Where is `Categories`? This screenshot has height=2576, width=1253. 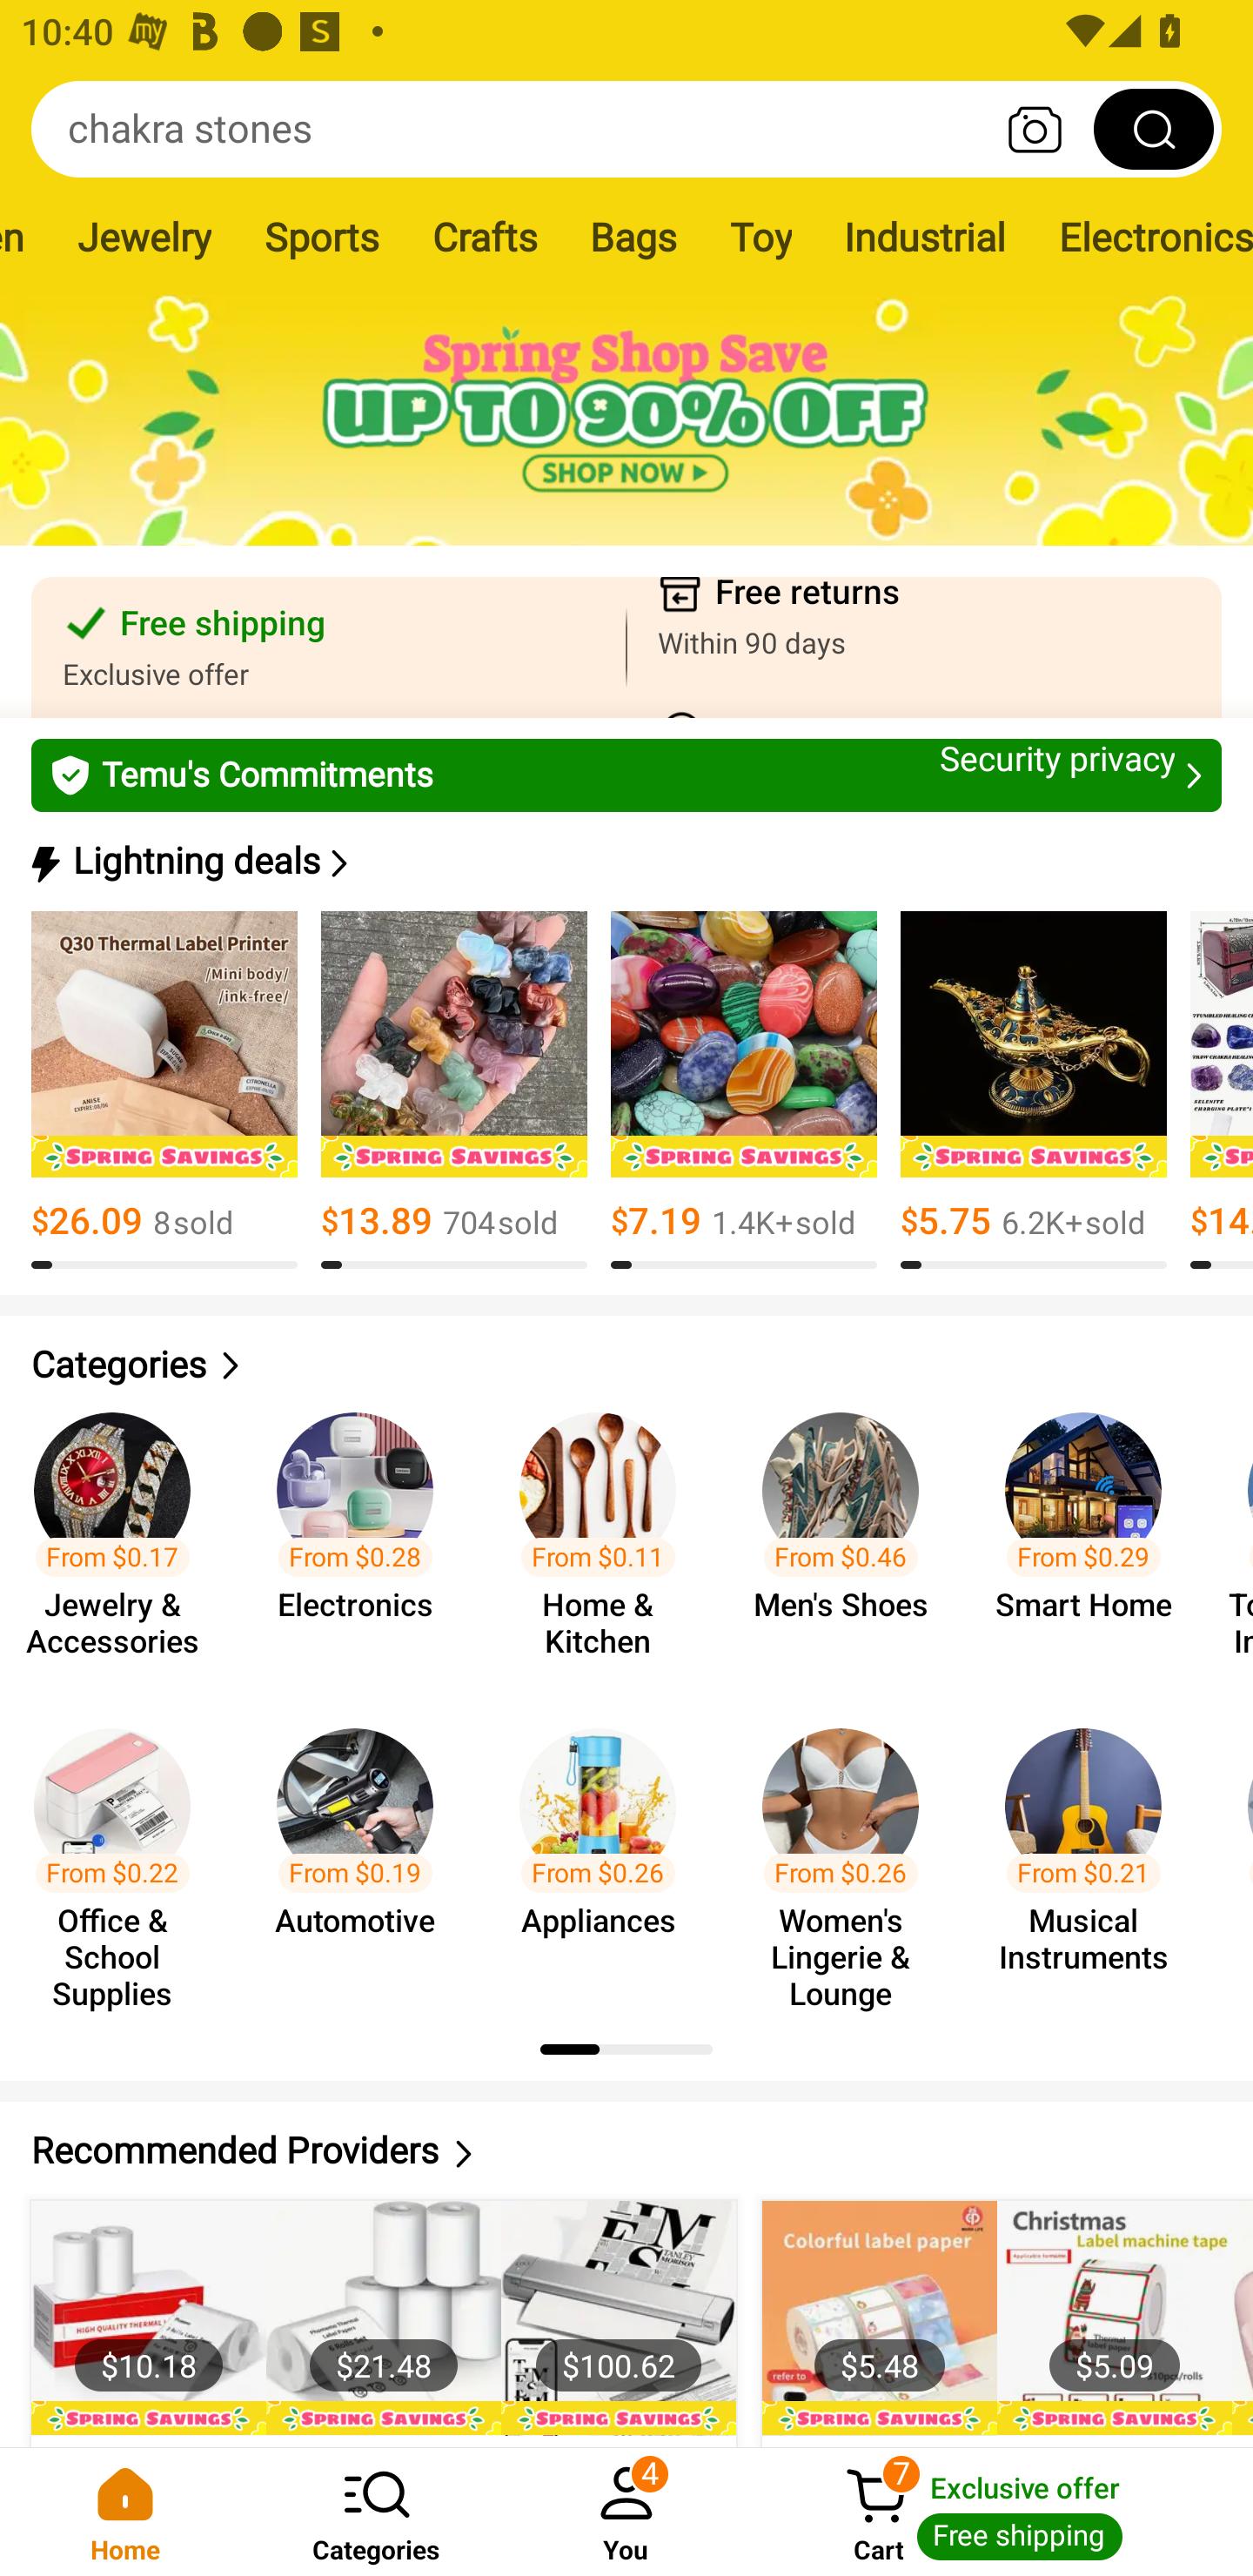 Categories is located at coordinates (626, 1365).